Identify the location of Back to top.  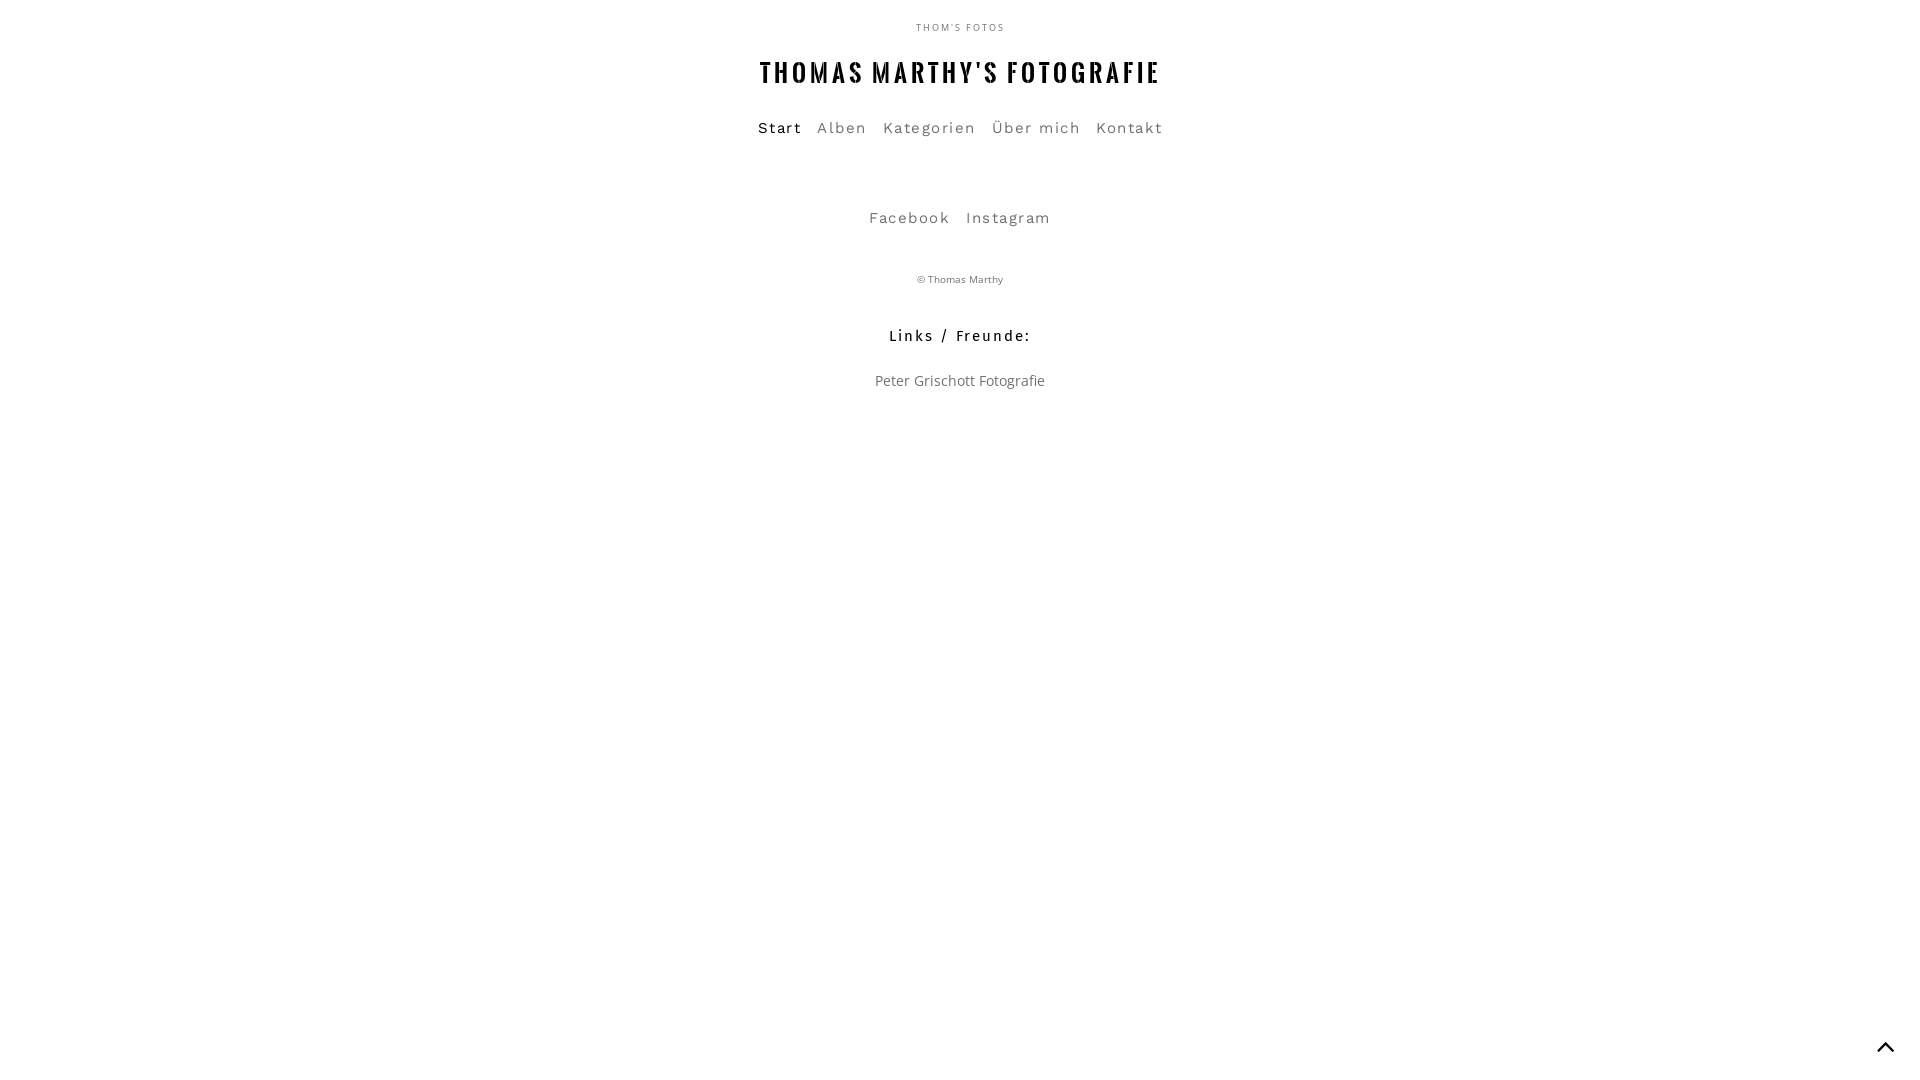
(1885, 1045).